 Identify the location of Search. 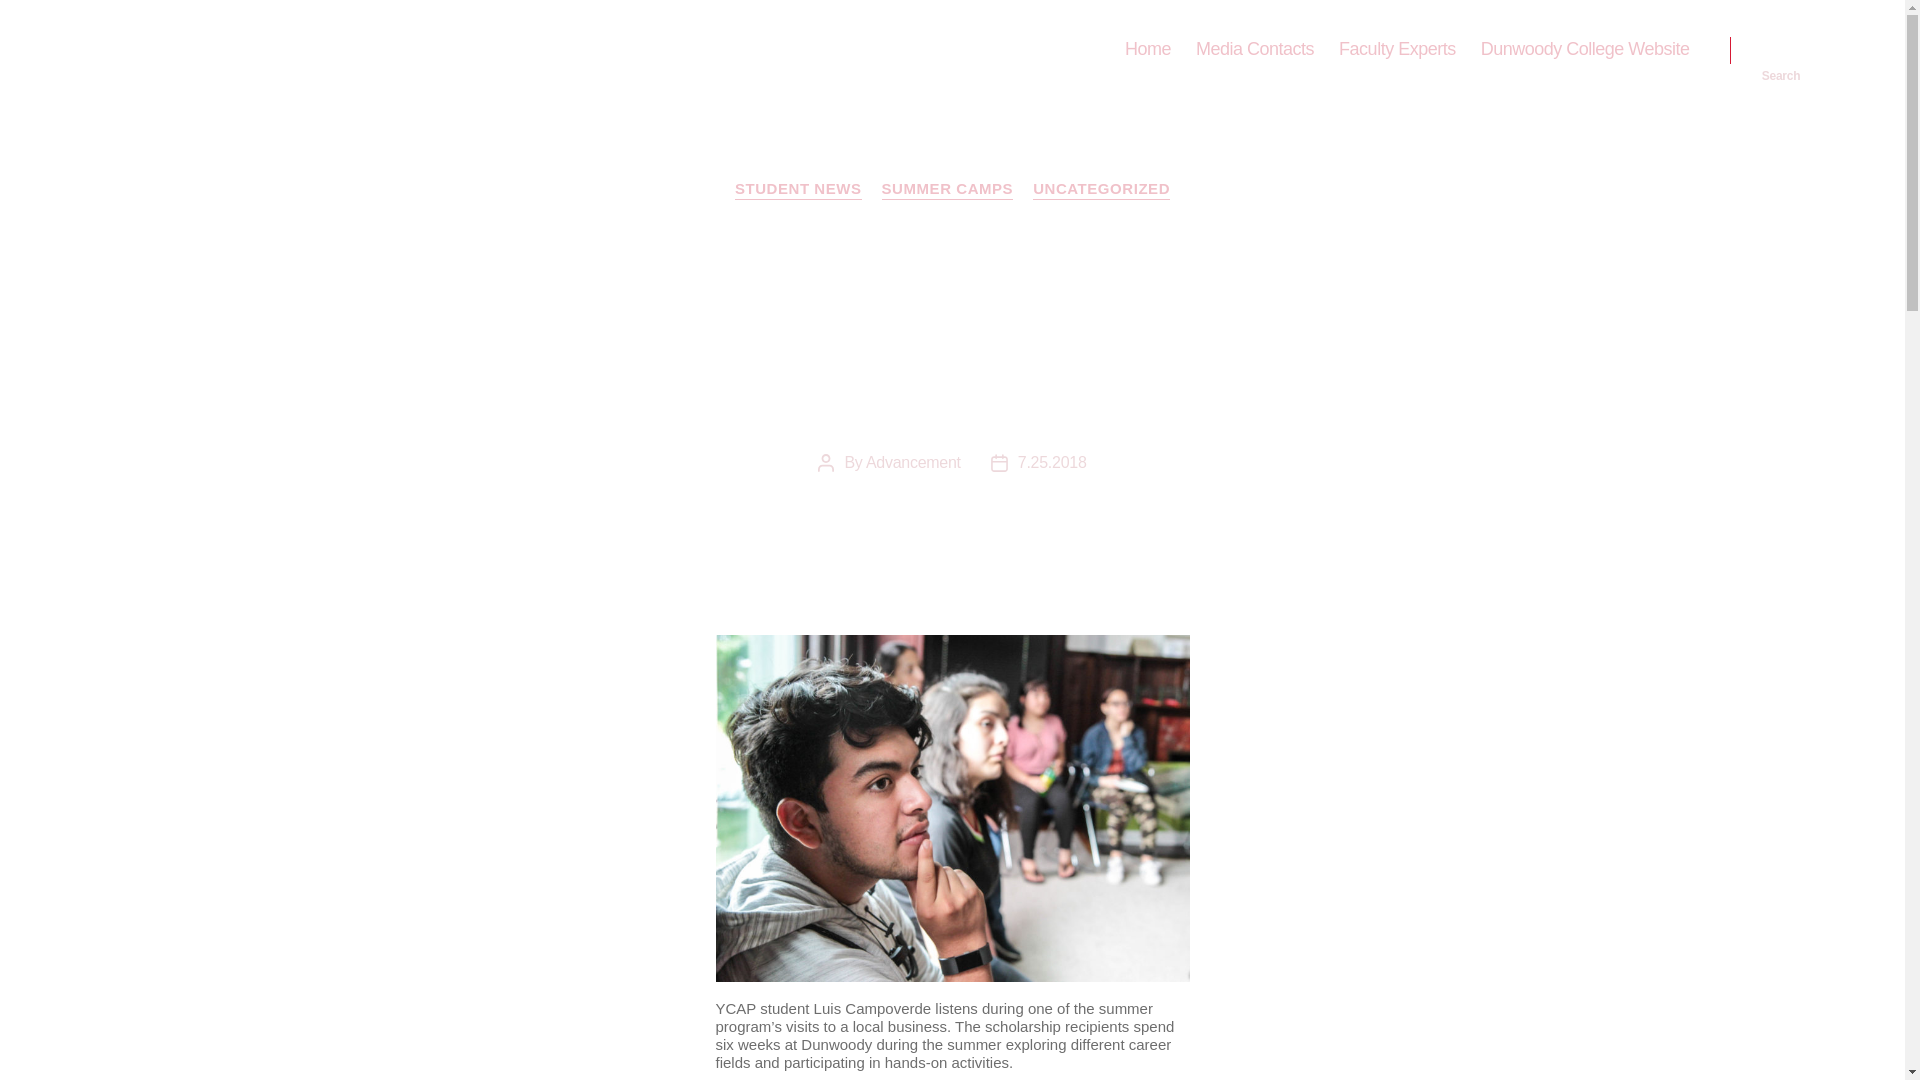
(1781, 50).